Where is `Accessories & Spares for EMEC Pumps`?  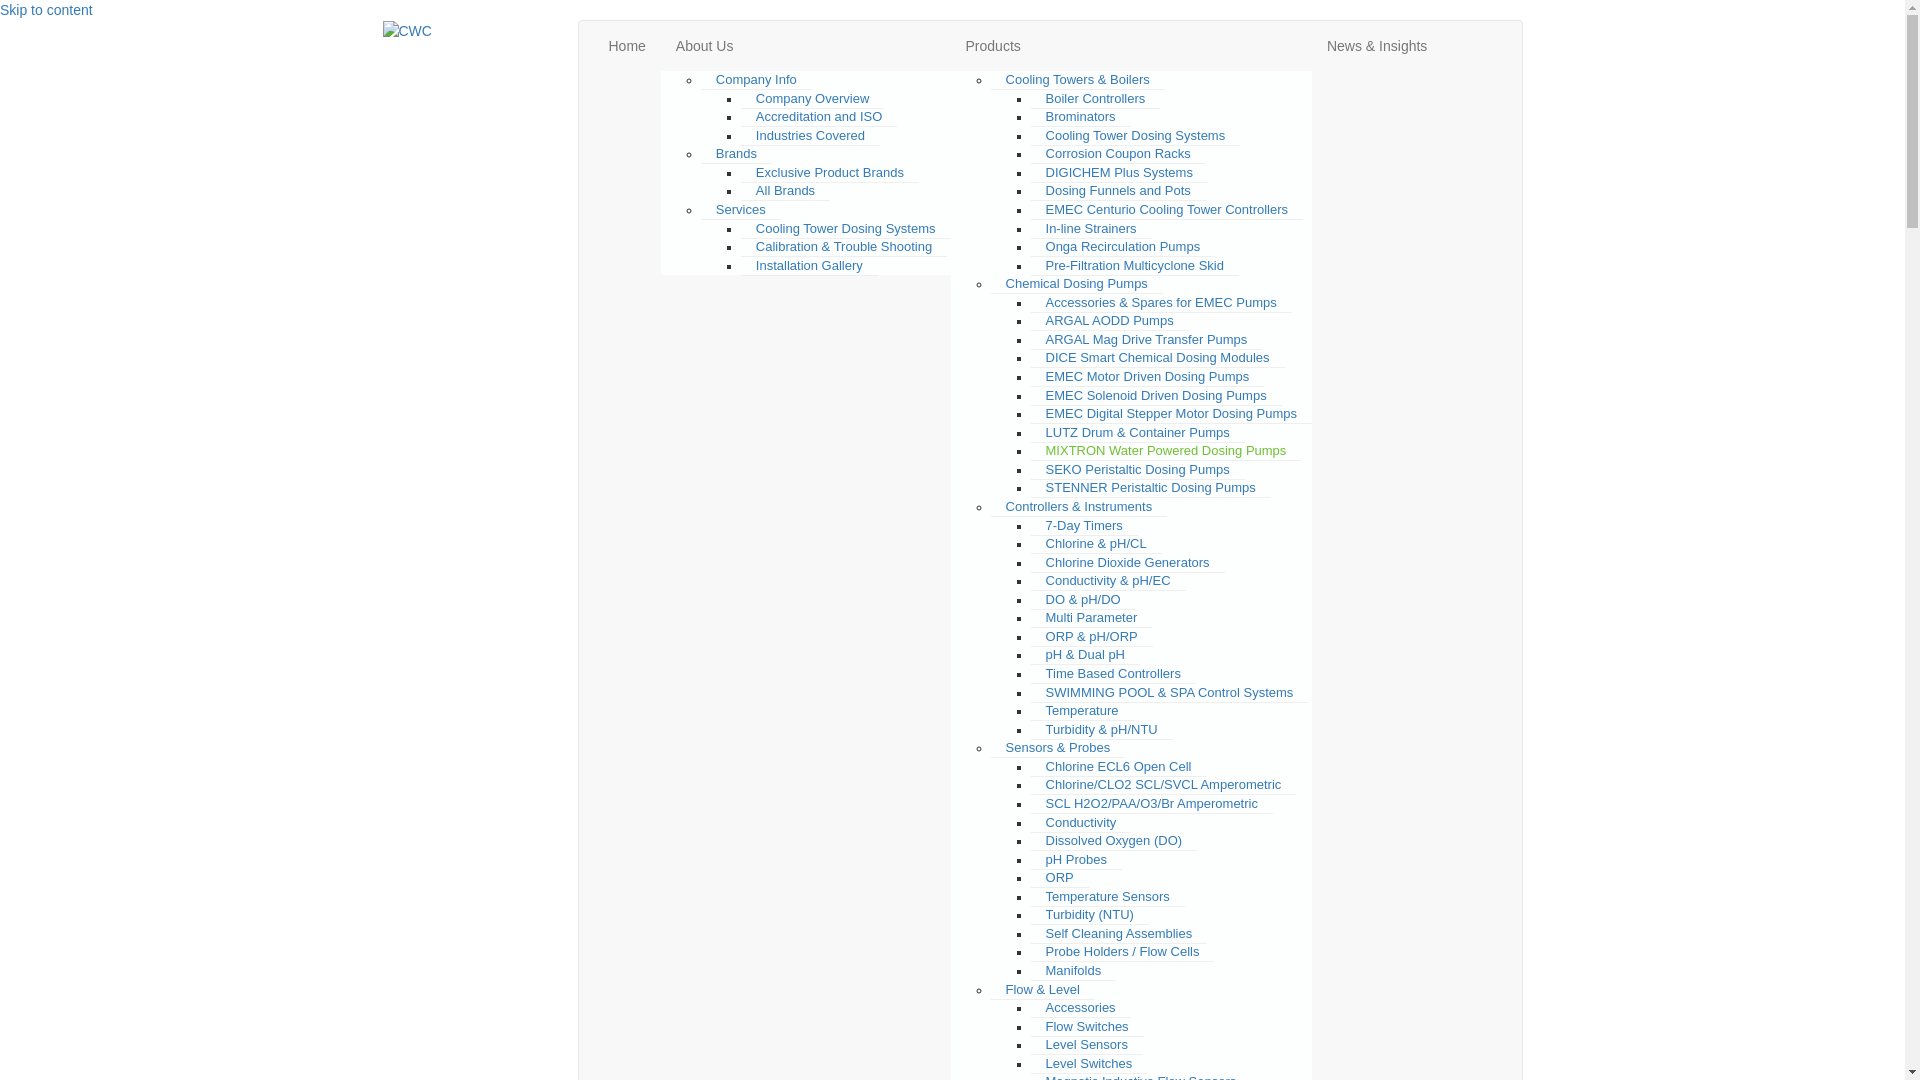 Accessories & Spares for EMEC Pumps is located at coordinates (1162, 303).